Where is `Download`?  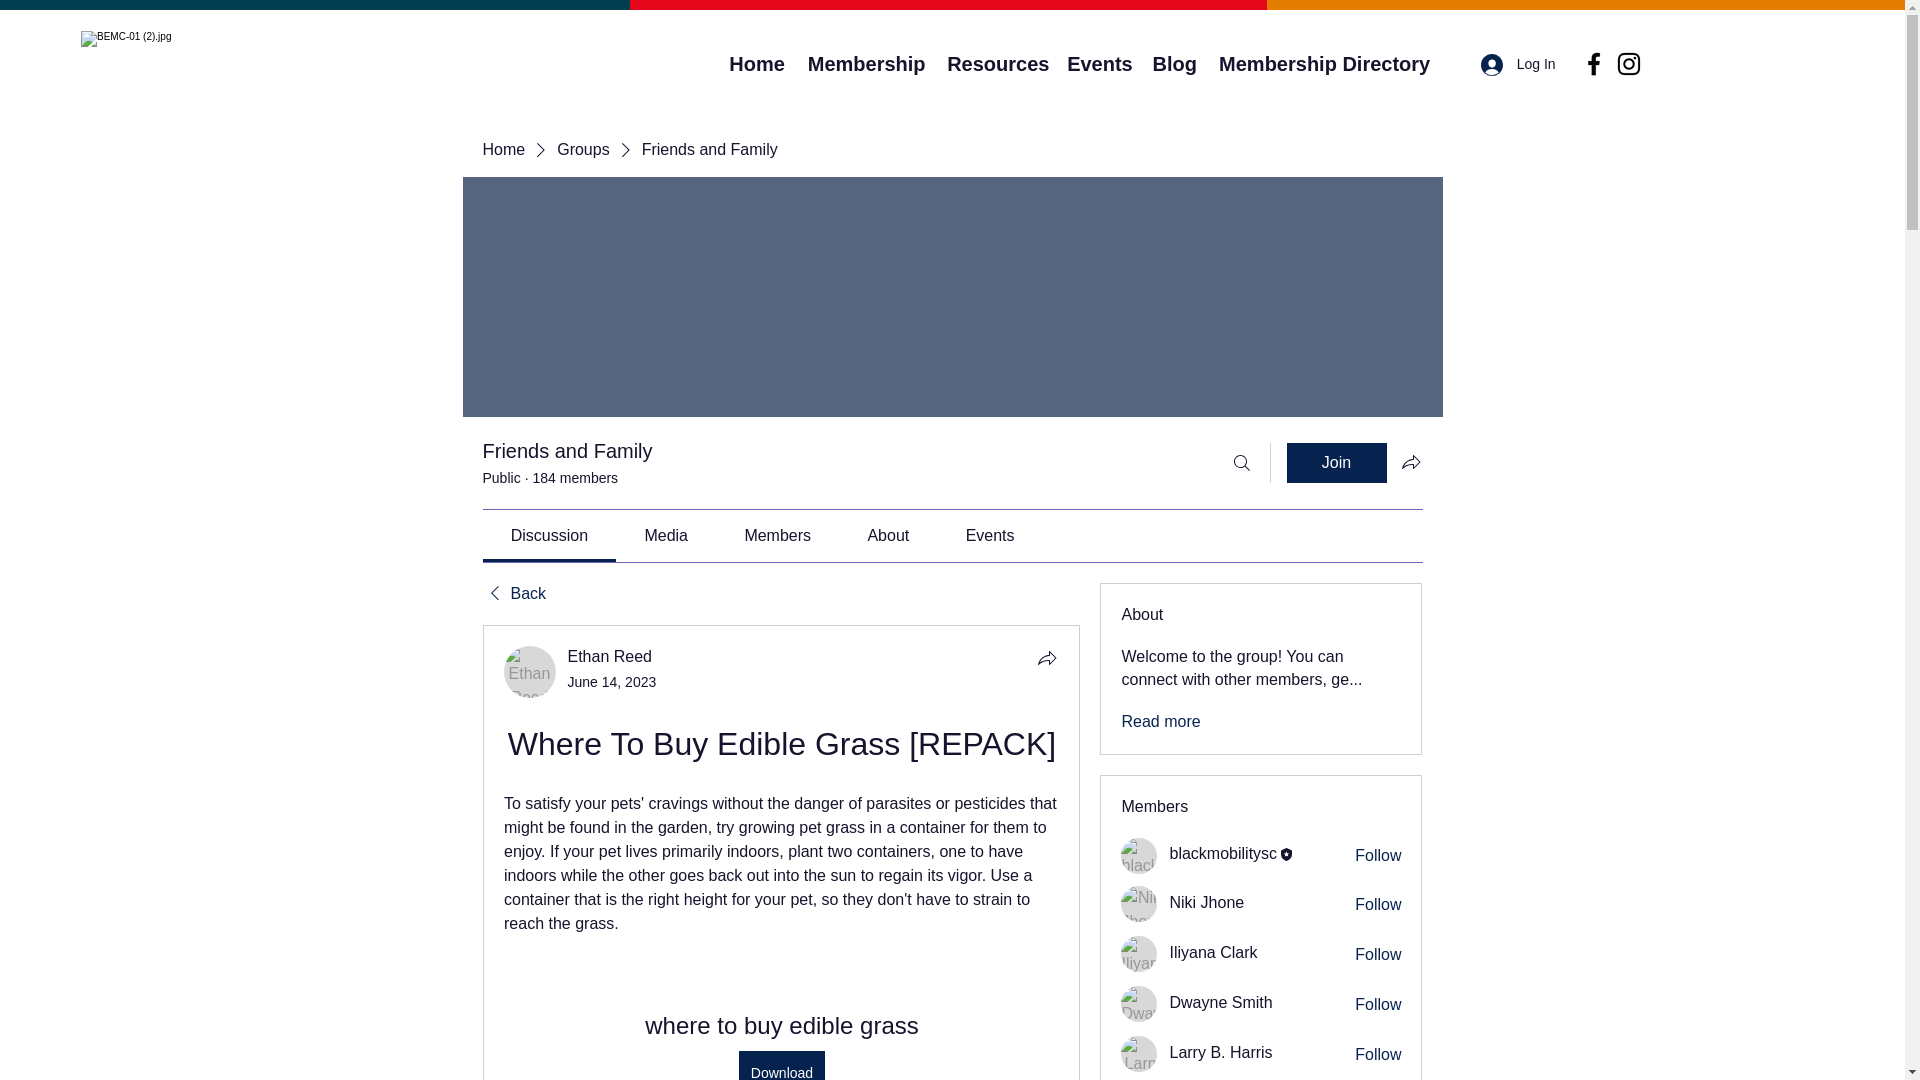 Download is located at coordinates (780, 1065).